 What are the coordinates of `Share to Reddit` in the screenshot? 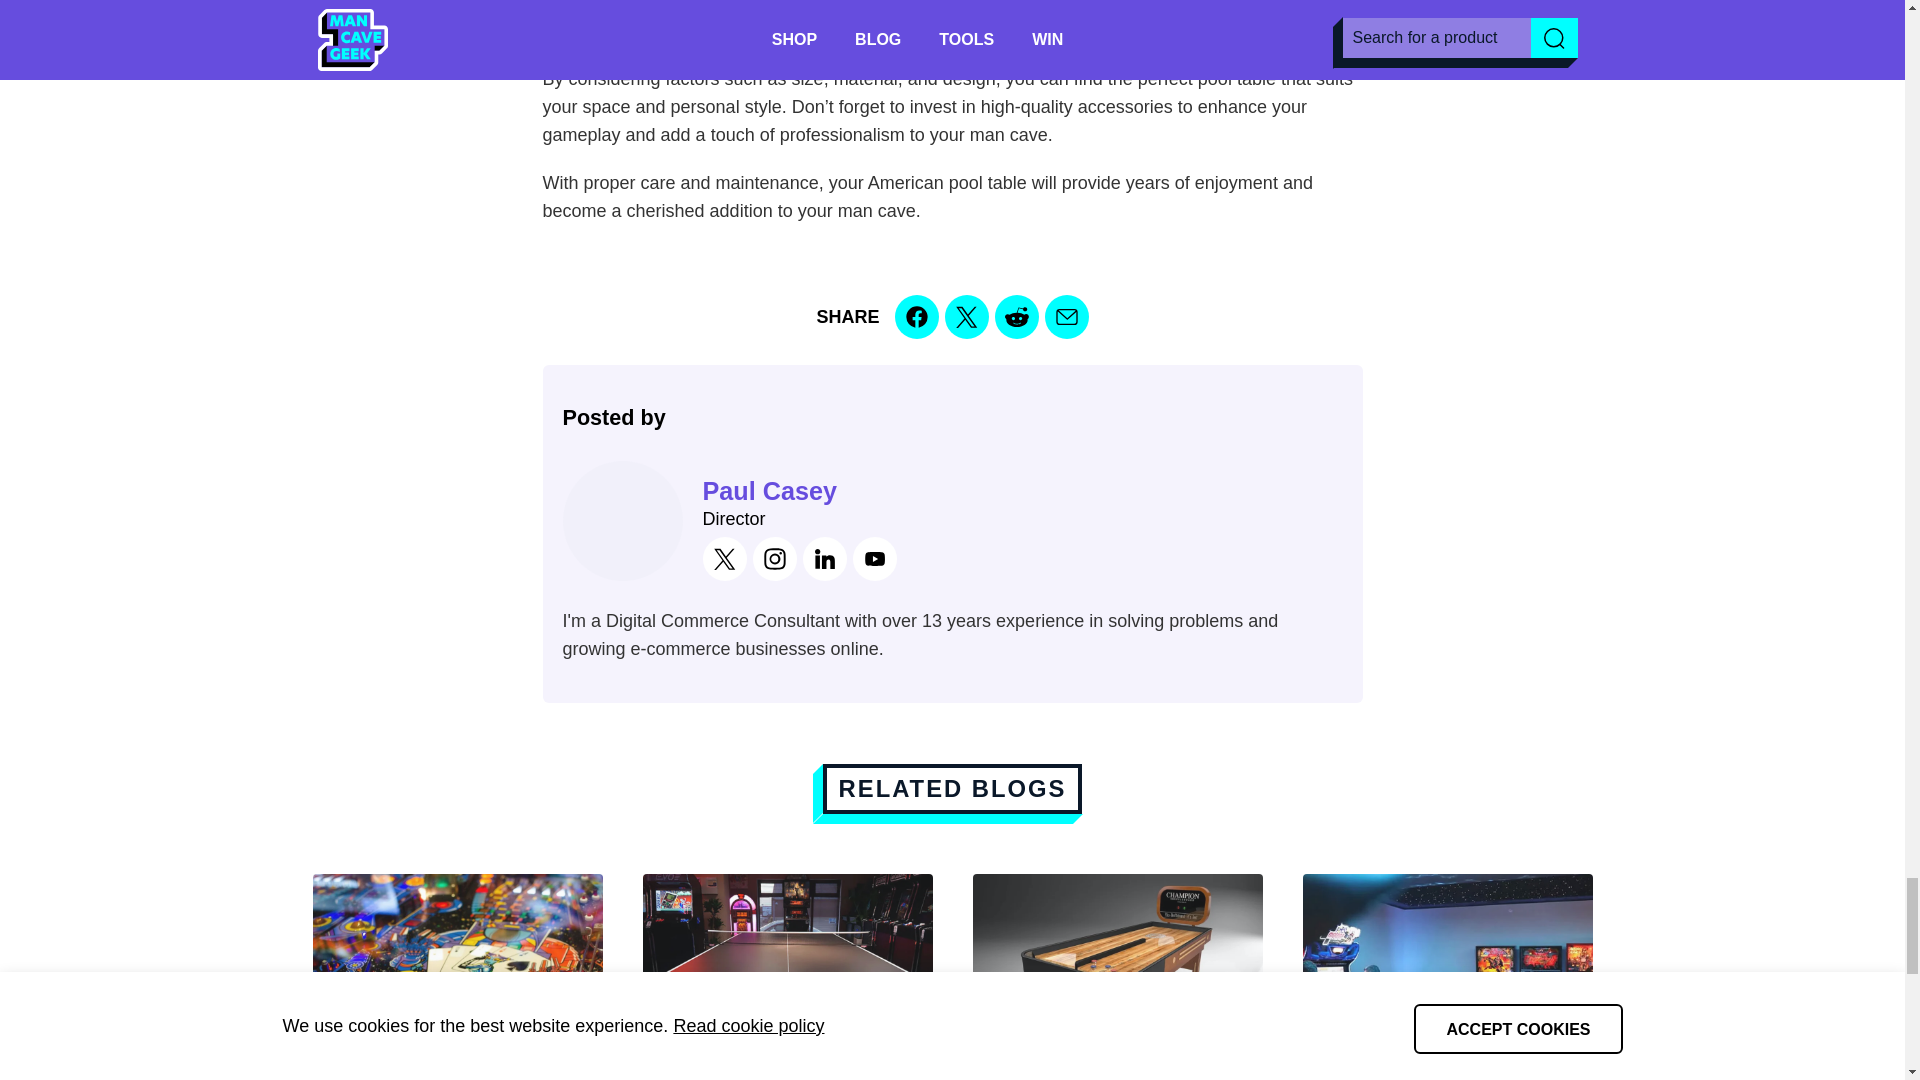 It's located at (1016, 316).